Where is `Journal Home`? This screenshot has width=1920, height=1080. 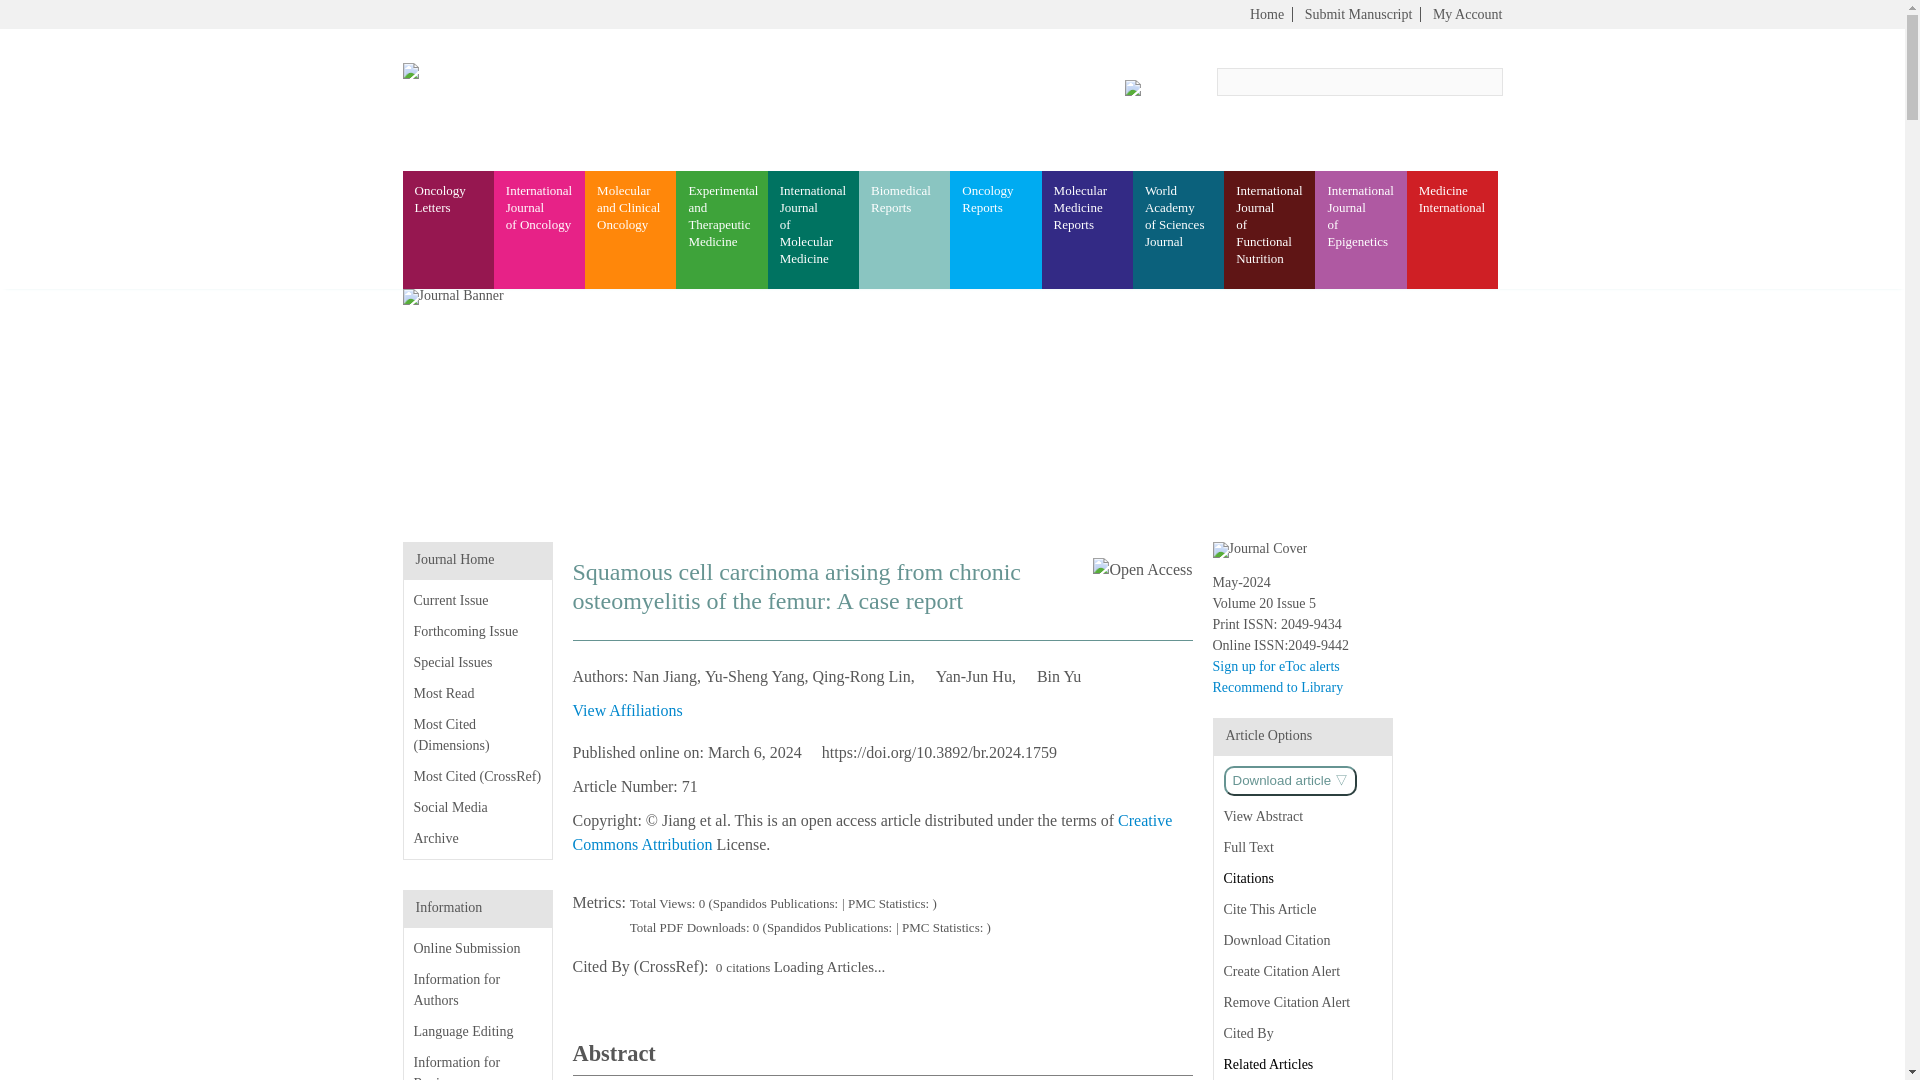 Journal Home is located at coordinates (456, 559).